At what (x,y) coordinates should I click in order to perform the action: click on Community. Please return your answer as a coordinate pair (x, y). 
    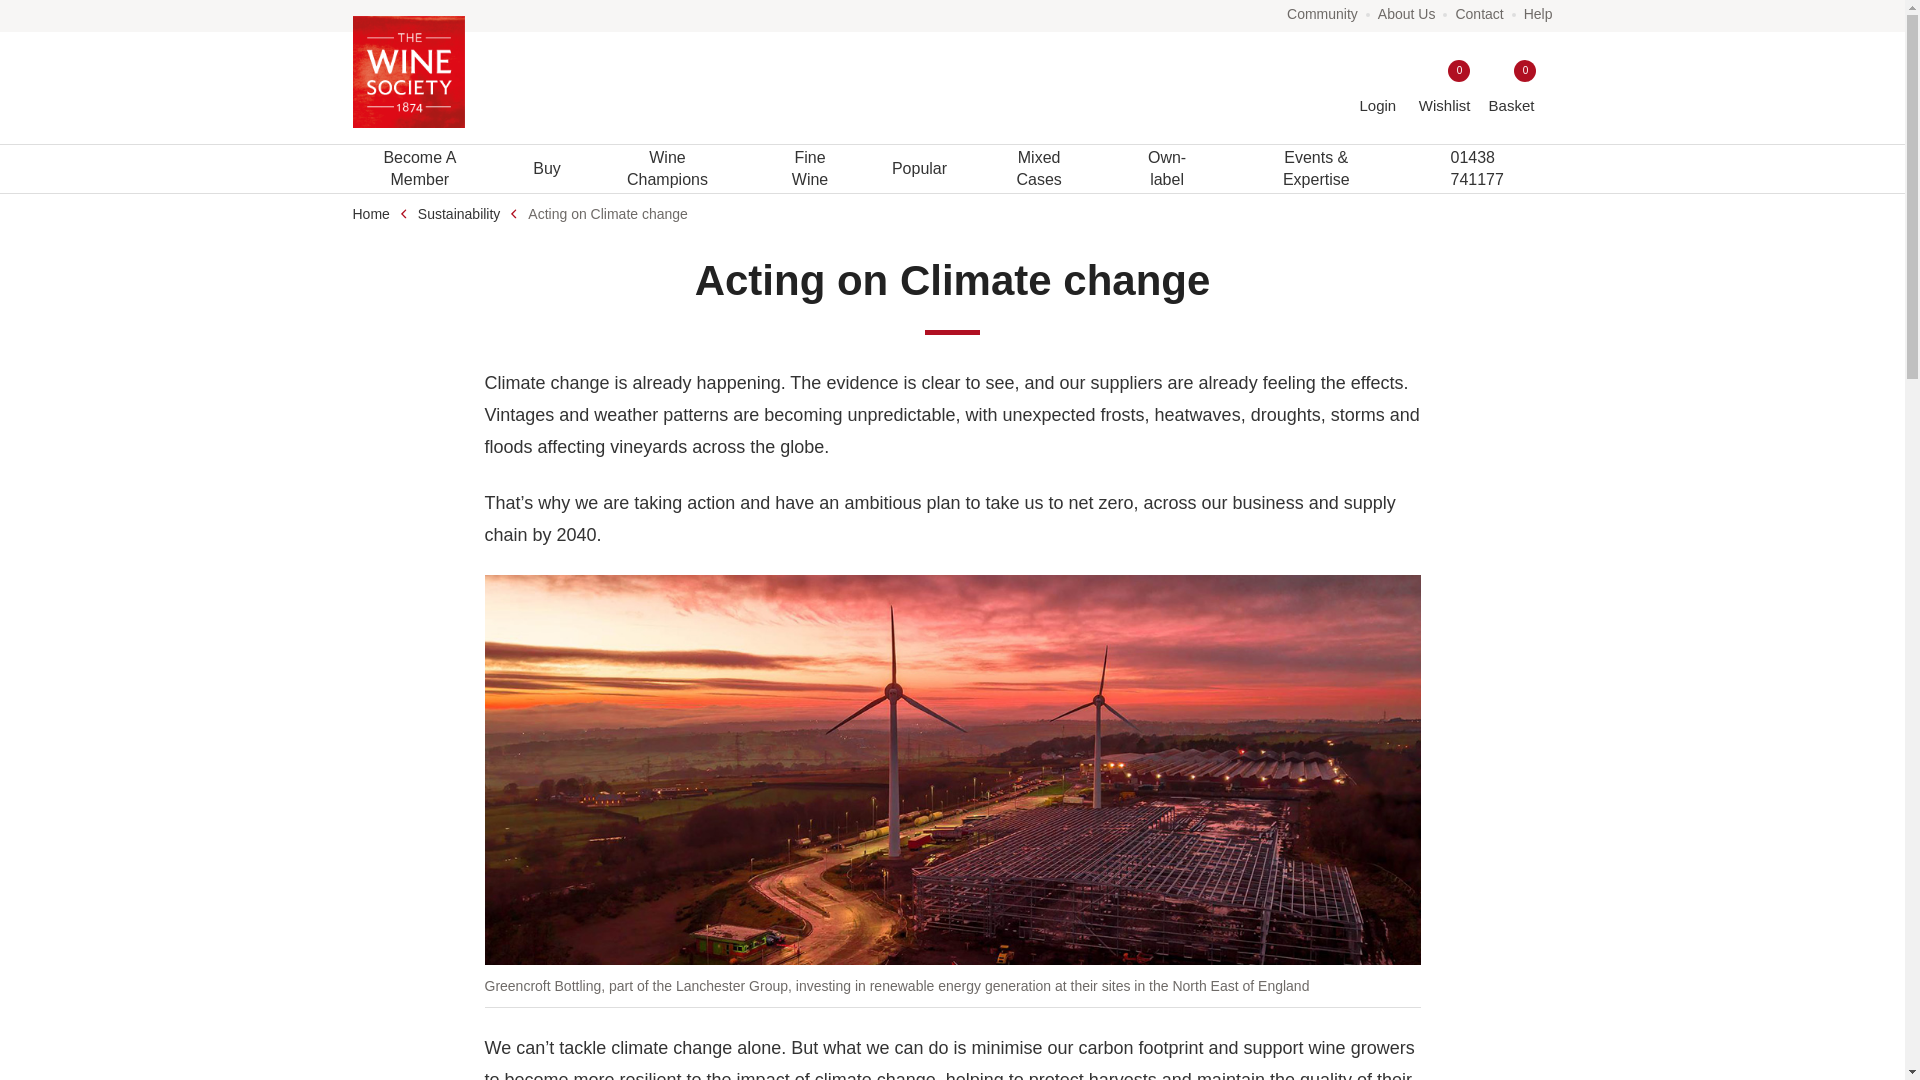
    Looking at the image, I should click on (1378, 88).